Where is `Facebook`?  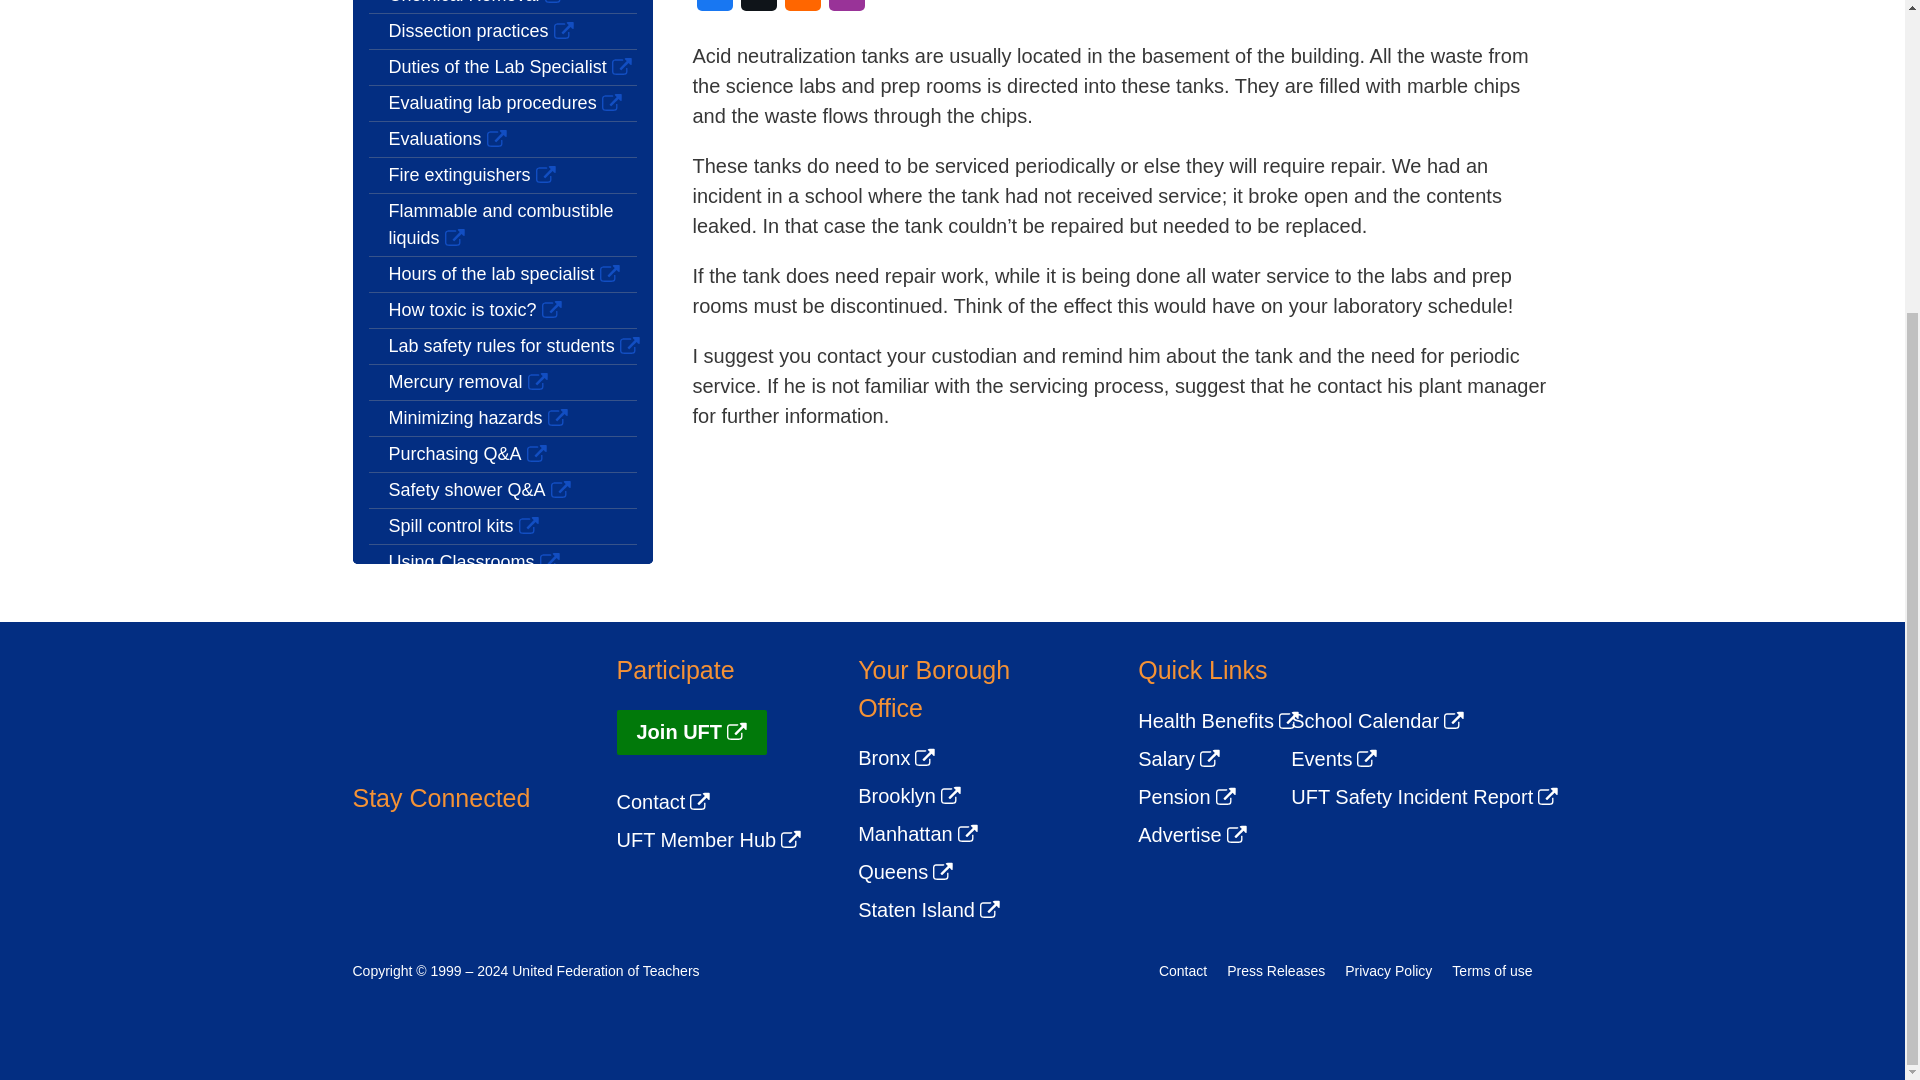 Facebook is located at coordinates (369, 867).